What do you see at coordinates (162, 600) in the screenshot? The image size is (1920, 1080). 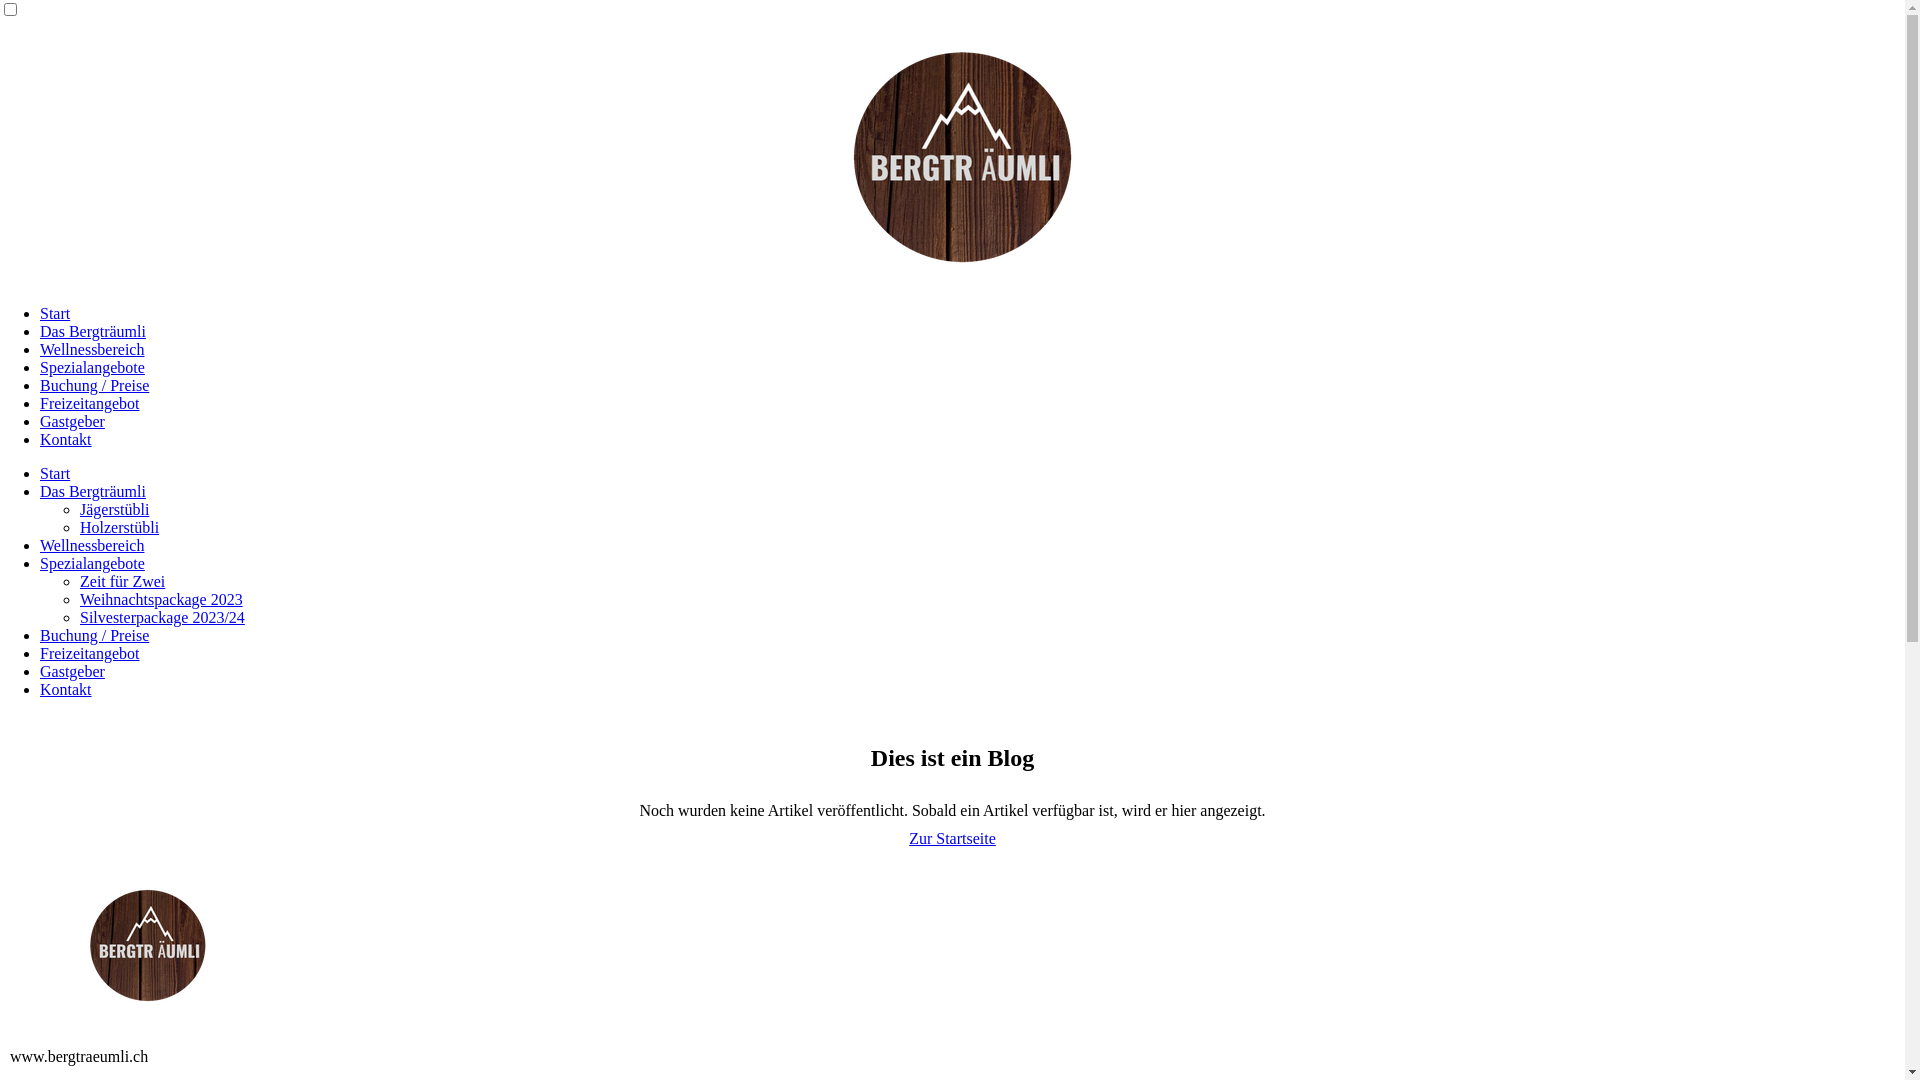 I see `Weihnachtspackage 2023` at bounding box center [162, 600].